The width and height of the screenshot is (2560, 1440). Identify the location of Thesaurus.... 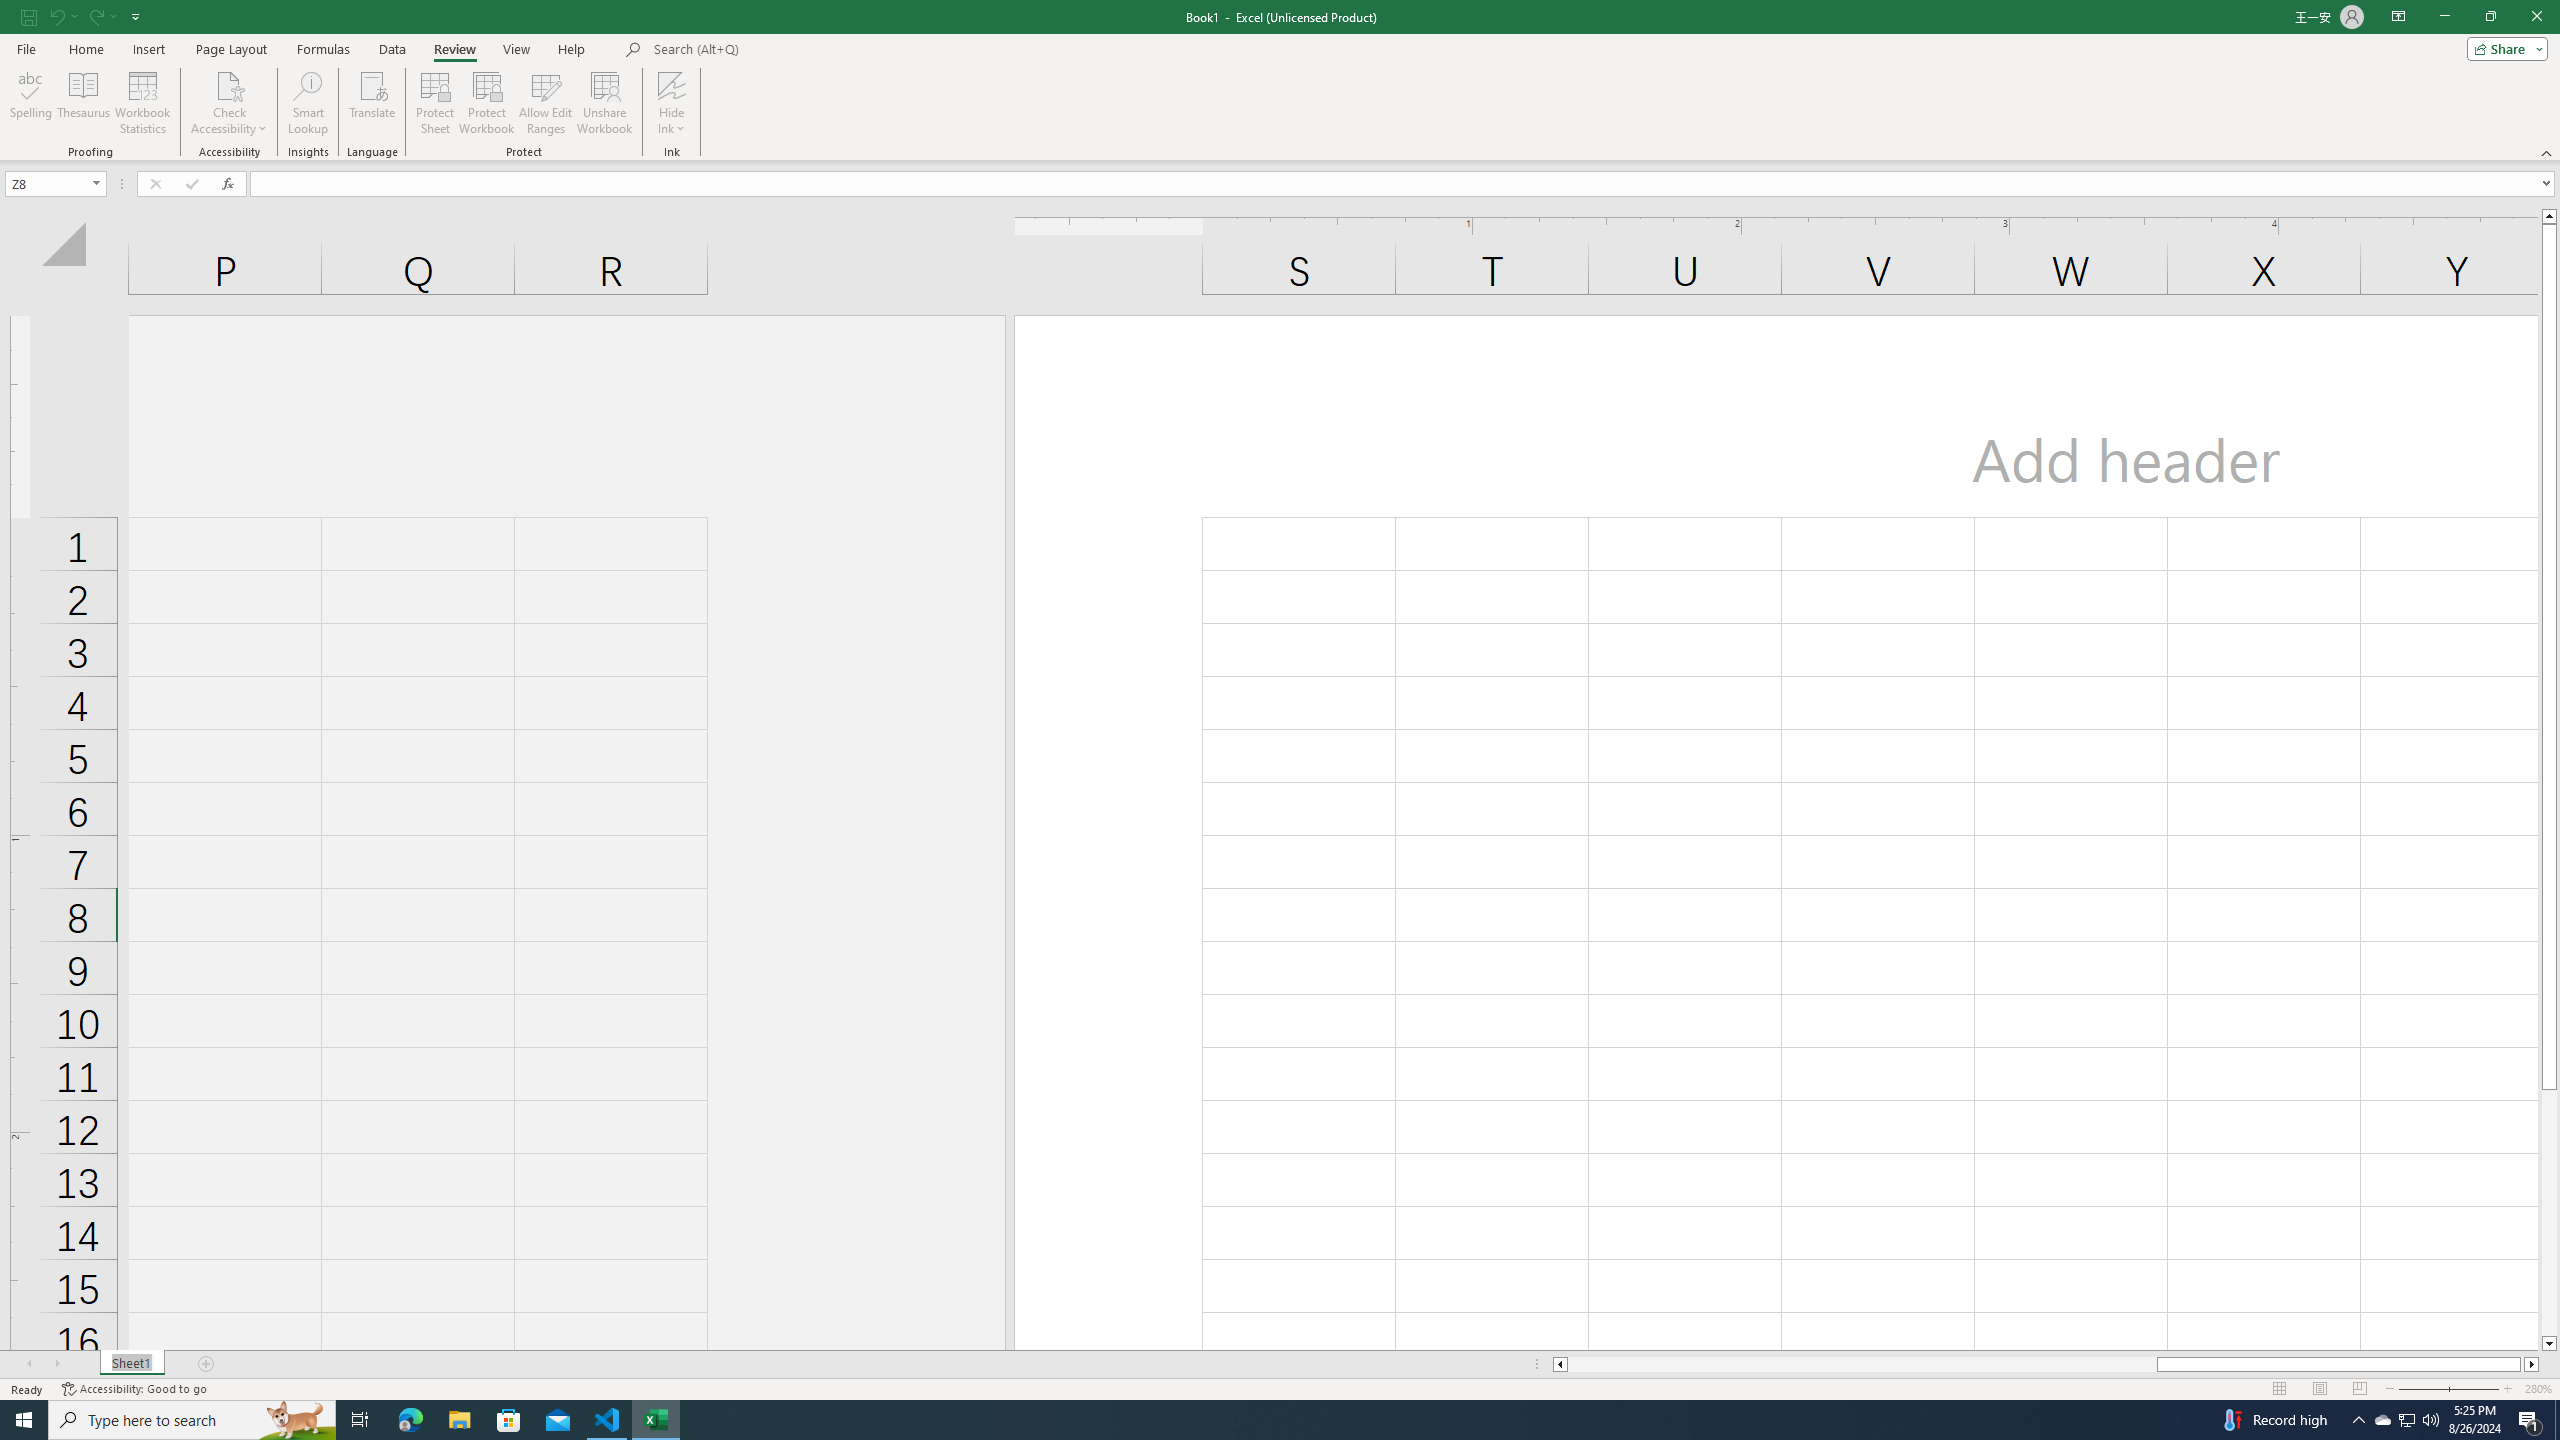
(82, 103).